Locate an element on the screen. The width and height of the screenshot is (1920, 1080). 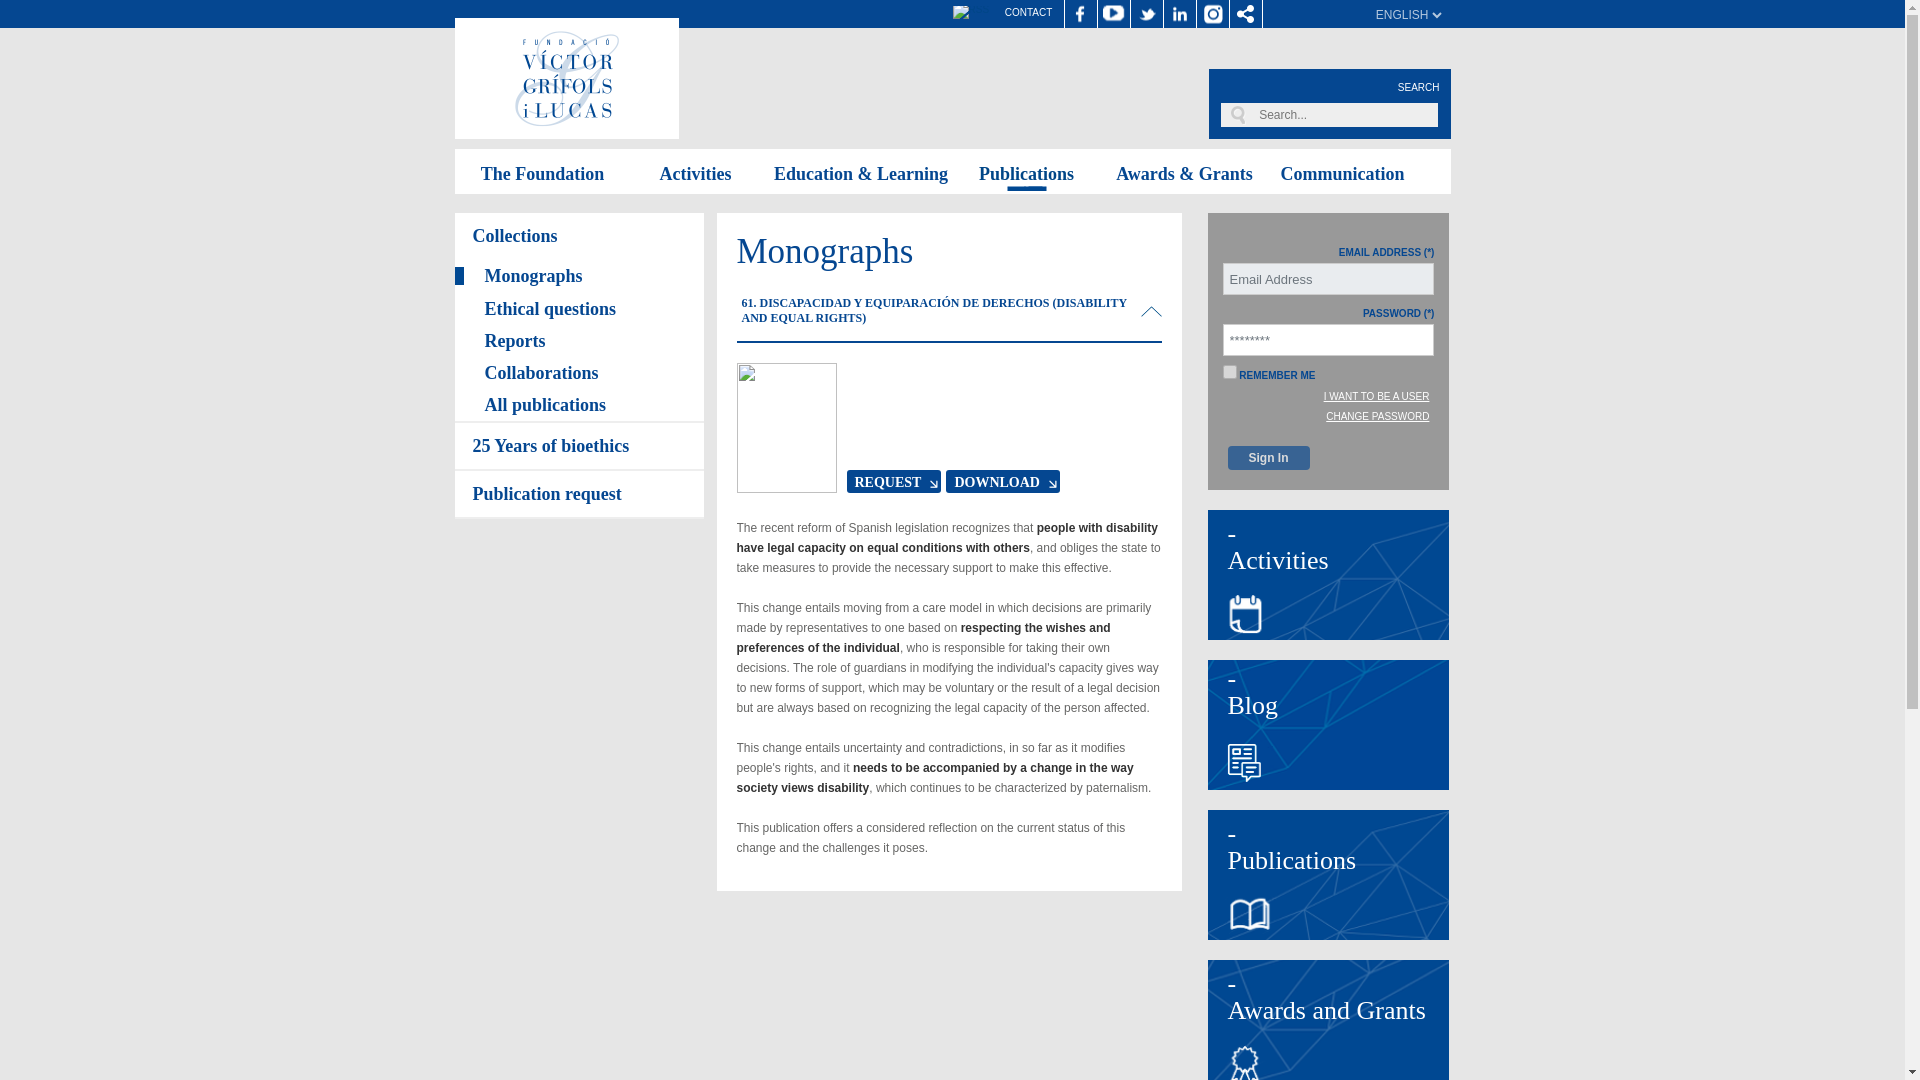
The Foundation is located at coordinates (543, 172).